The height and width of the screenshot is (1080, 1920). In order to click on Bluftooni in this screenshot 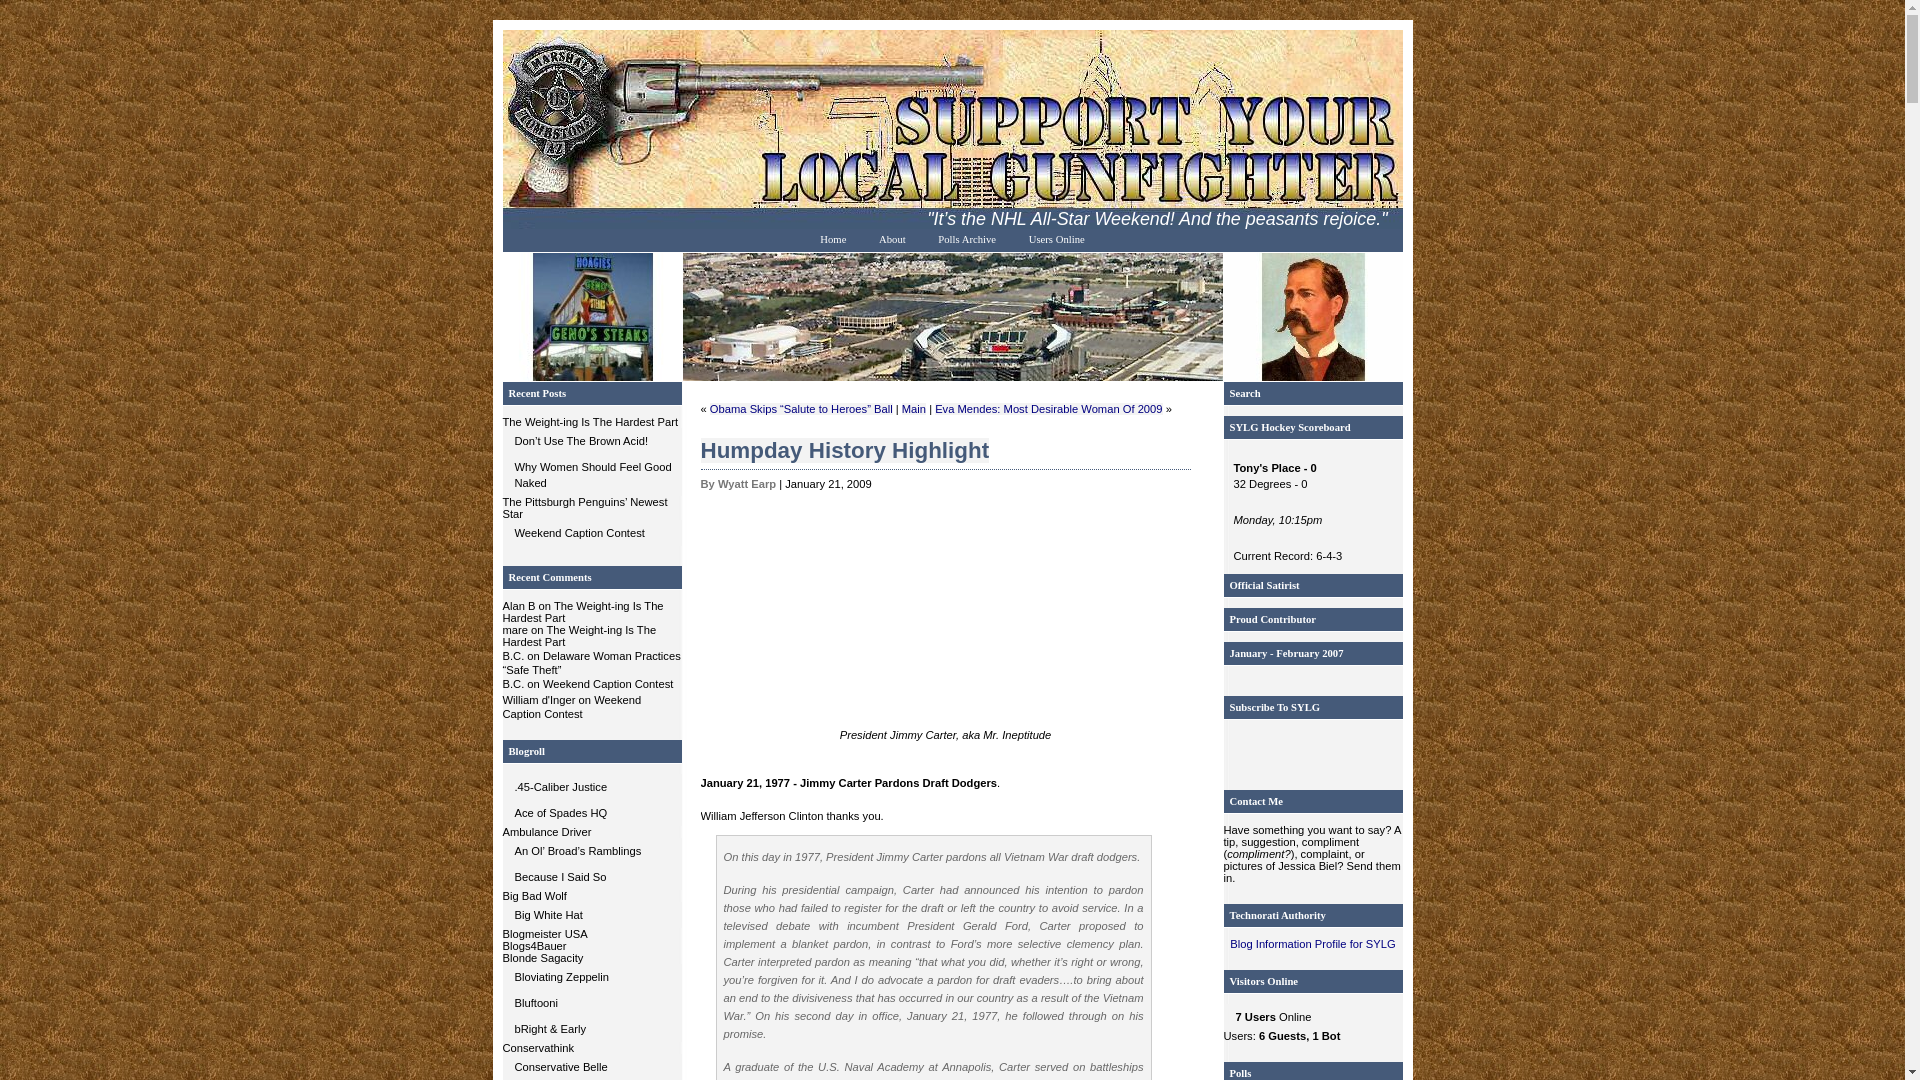, I will do `click(591, 1003)`.